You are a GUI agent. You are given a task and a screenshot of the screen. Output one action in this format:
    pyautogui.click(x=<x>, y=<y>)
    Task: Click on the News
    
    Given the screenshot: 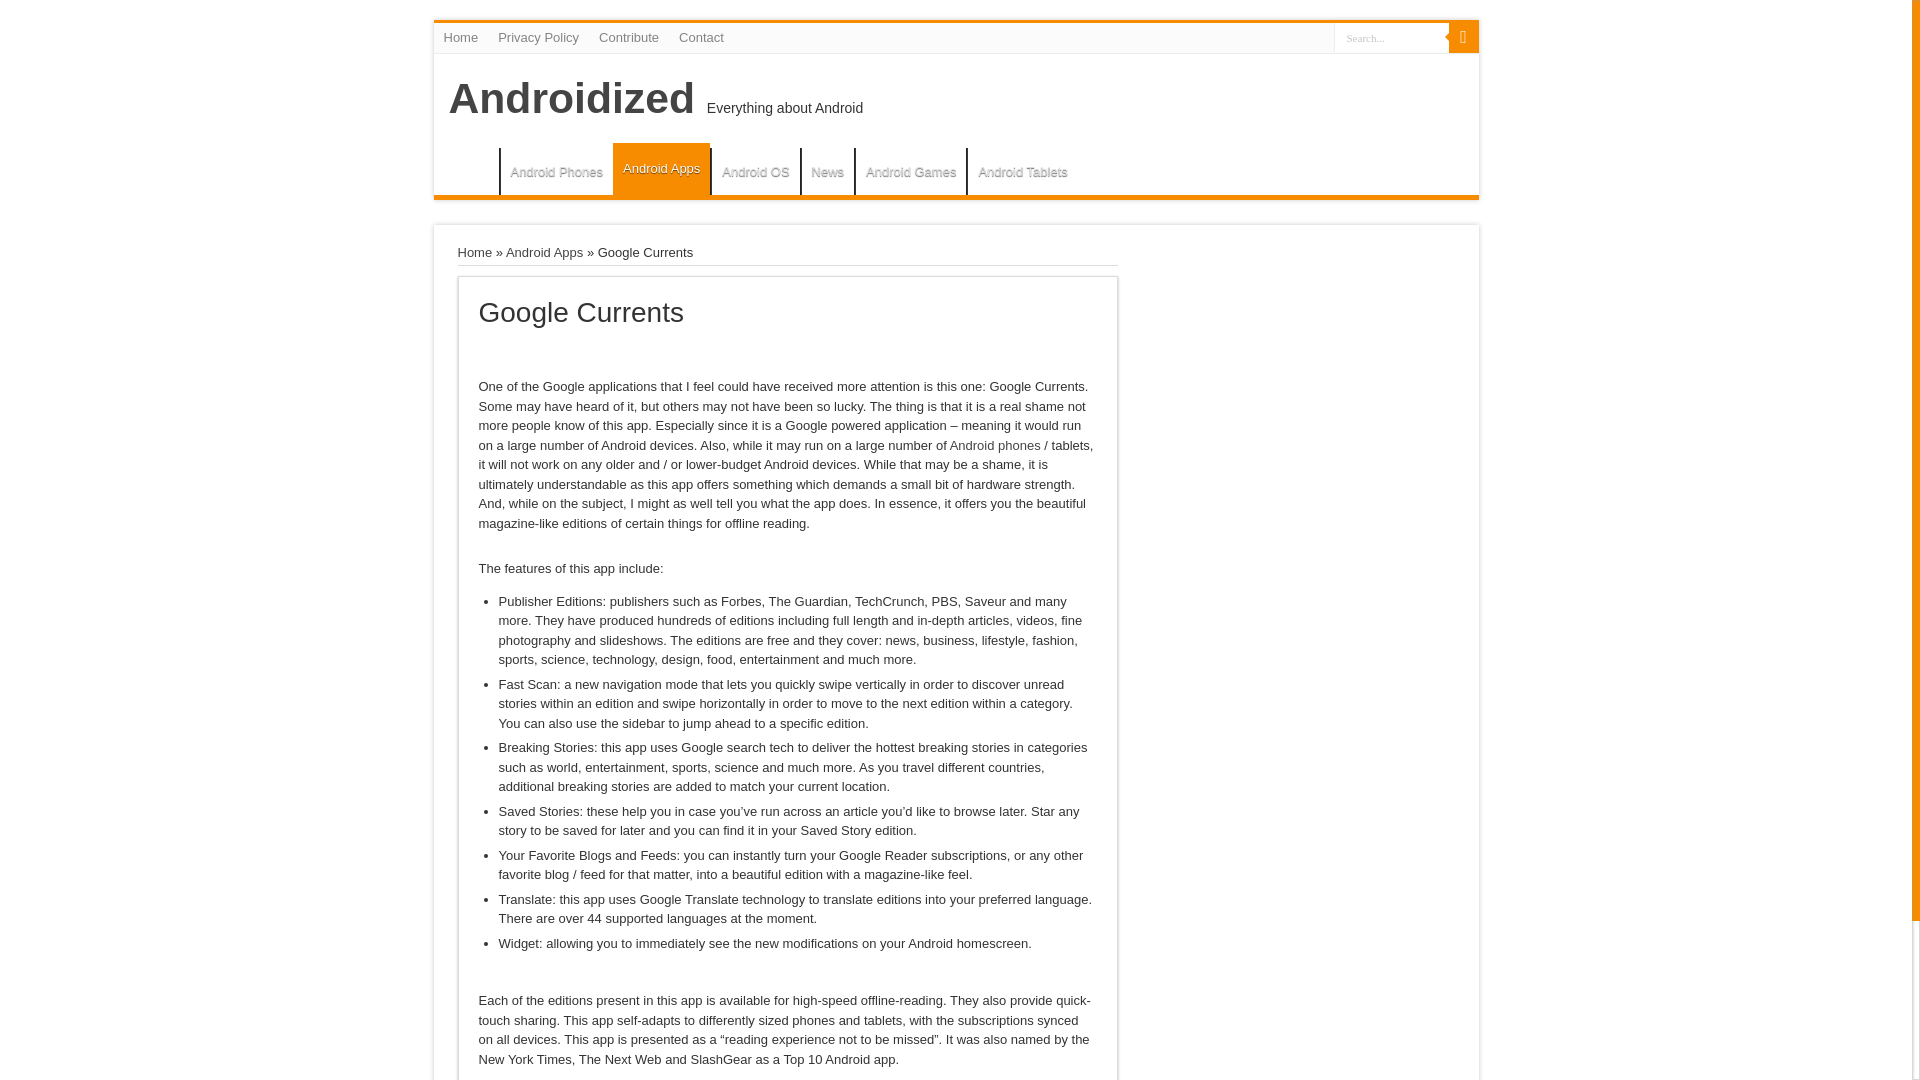 What is the action you would take?
    pyautogui.click(x=827, y=171)
    